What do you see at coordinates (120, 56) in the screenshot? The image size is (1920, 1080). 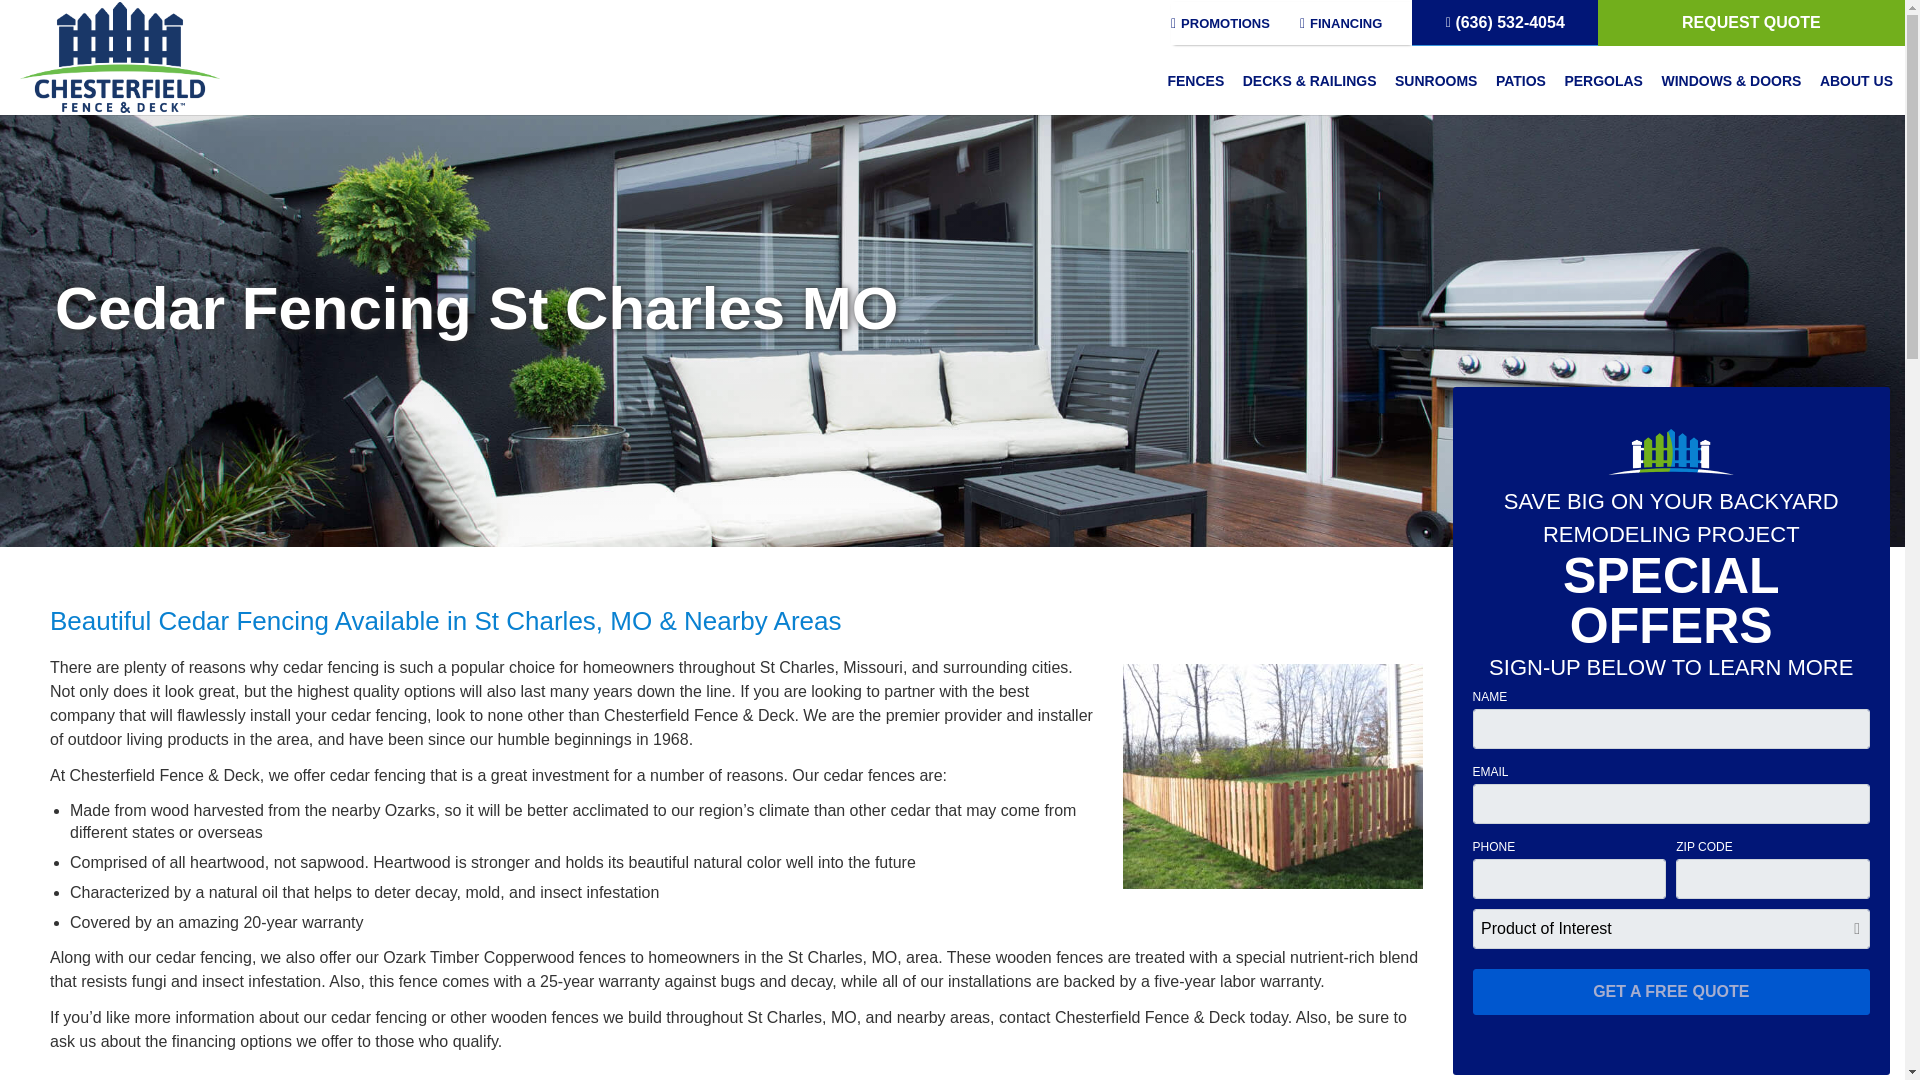 I see `Chesterfield Fence and Deck` at bounding box center [120, 56].